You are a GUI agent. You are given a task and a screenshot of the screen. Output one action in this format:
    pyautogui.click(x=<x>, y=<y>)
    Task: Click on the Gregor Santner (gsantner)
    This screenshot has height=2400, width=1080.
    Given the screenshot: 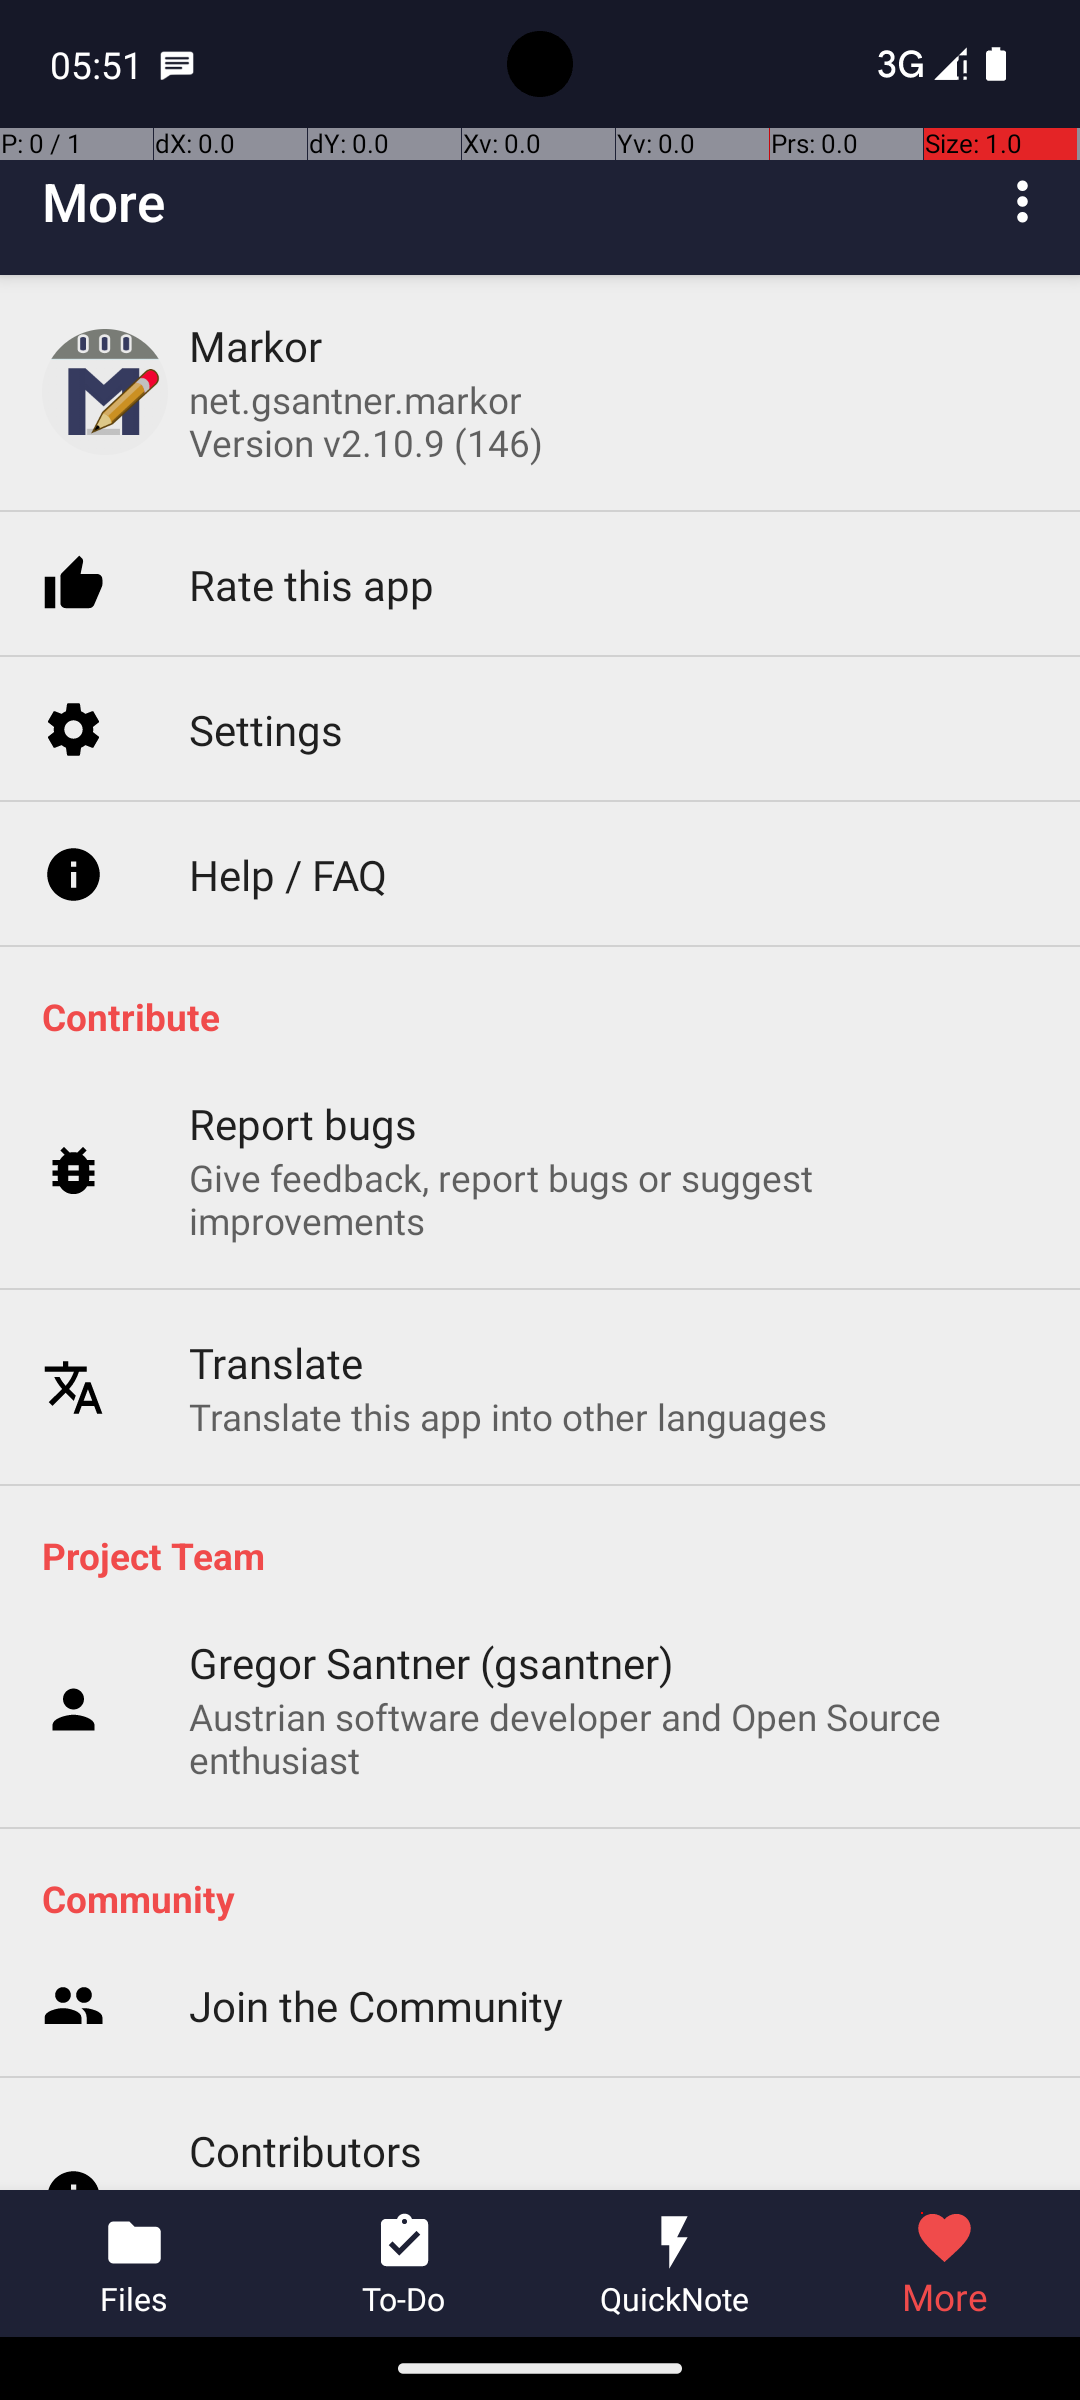 What is the action you would take?
    pyautogui.click(x=432, y=1662)
    